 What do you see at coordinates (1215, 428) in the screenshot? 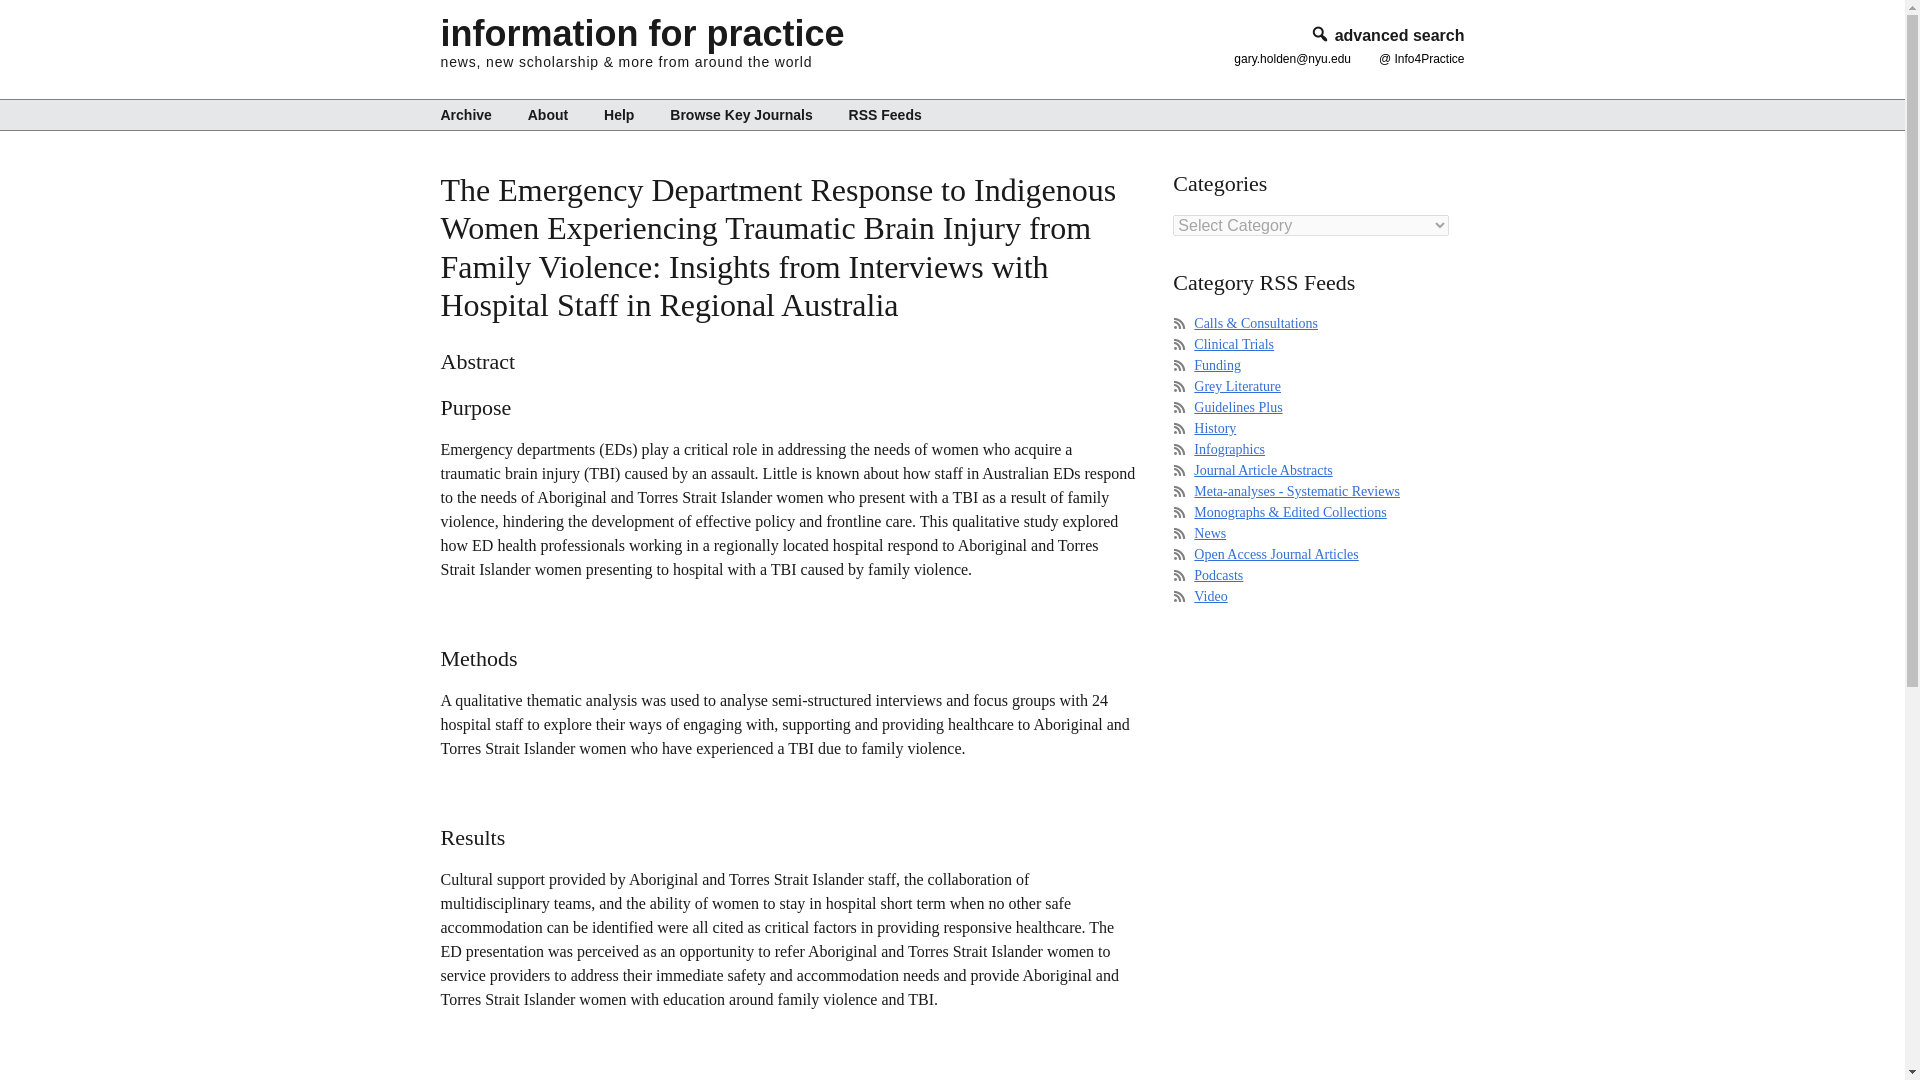
I see `History` at bounding box center [1215, 428].